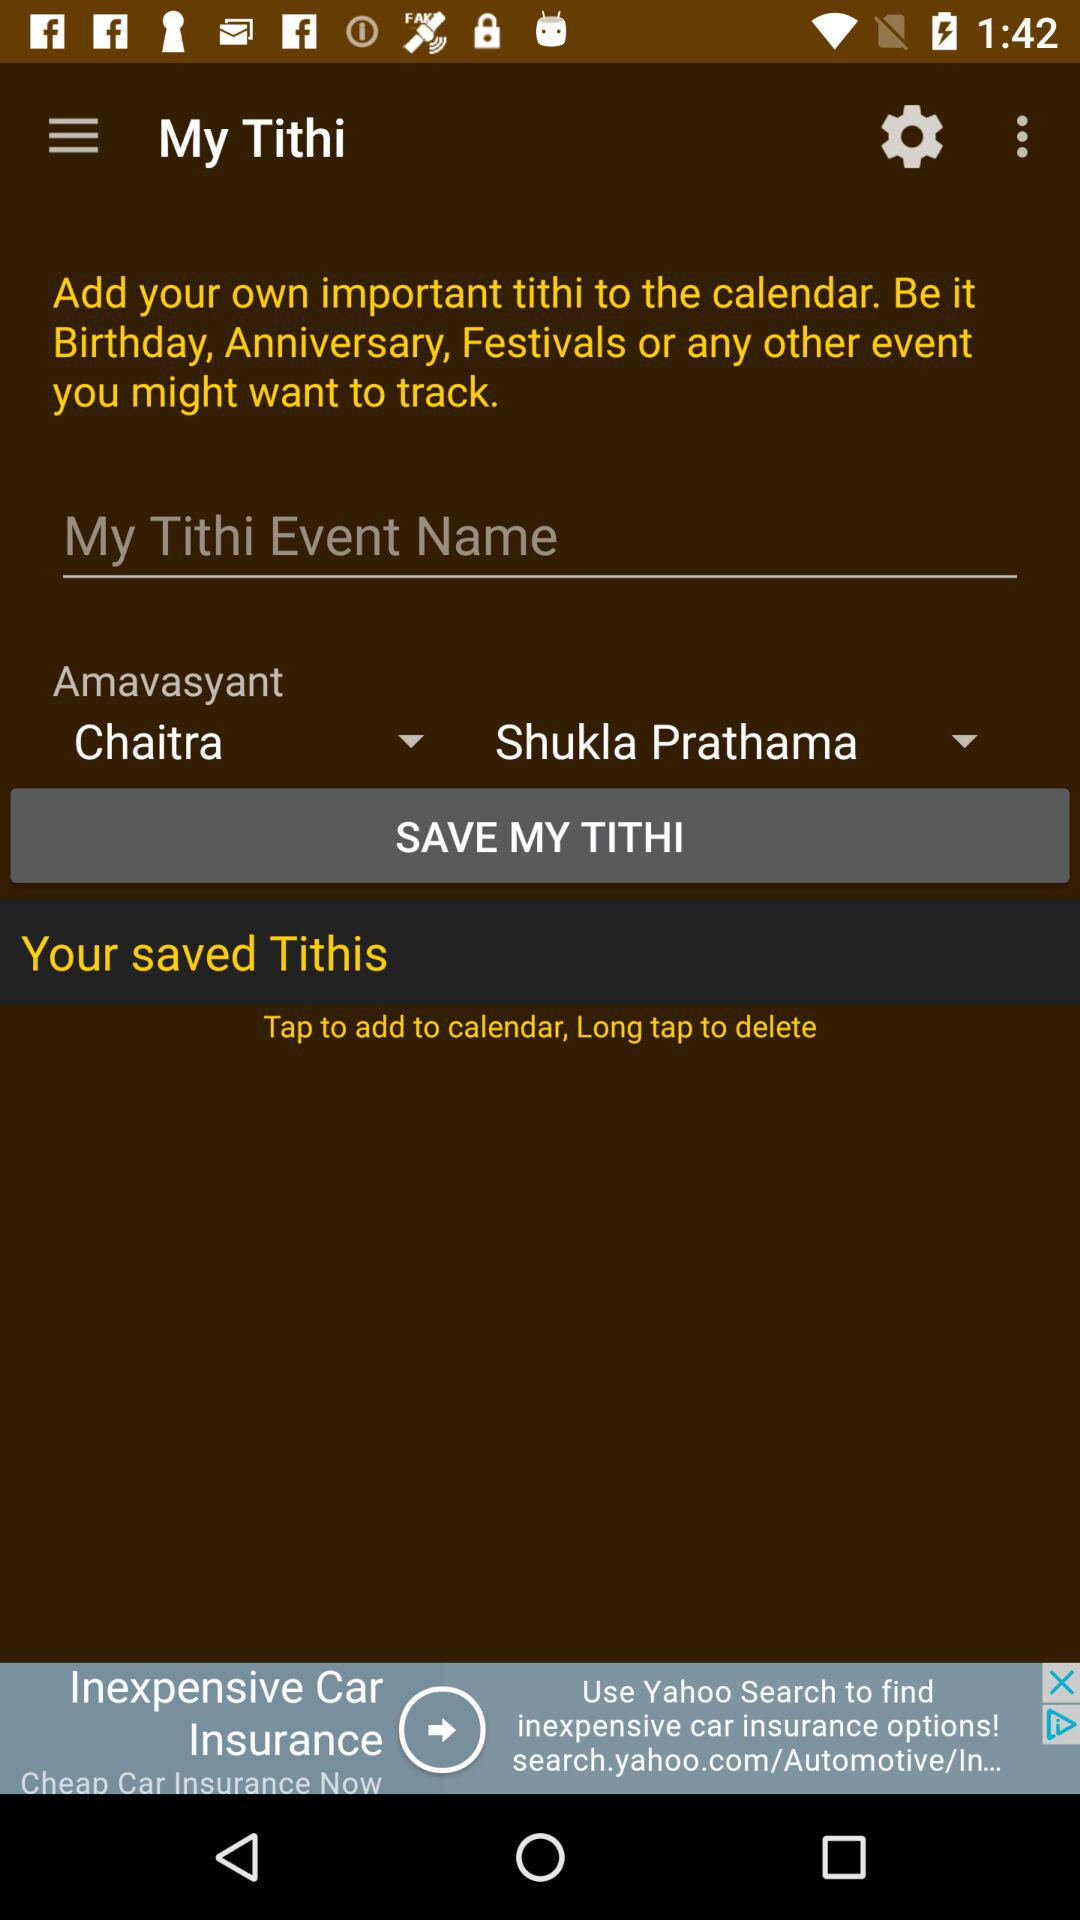  Describe the element at coordinates (540, 1728) in the screenshot. I see `advertisement link` at that location.